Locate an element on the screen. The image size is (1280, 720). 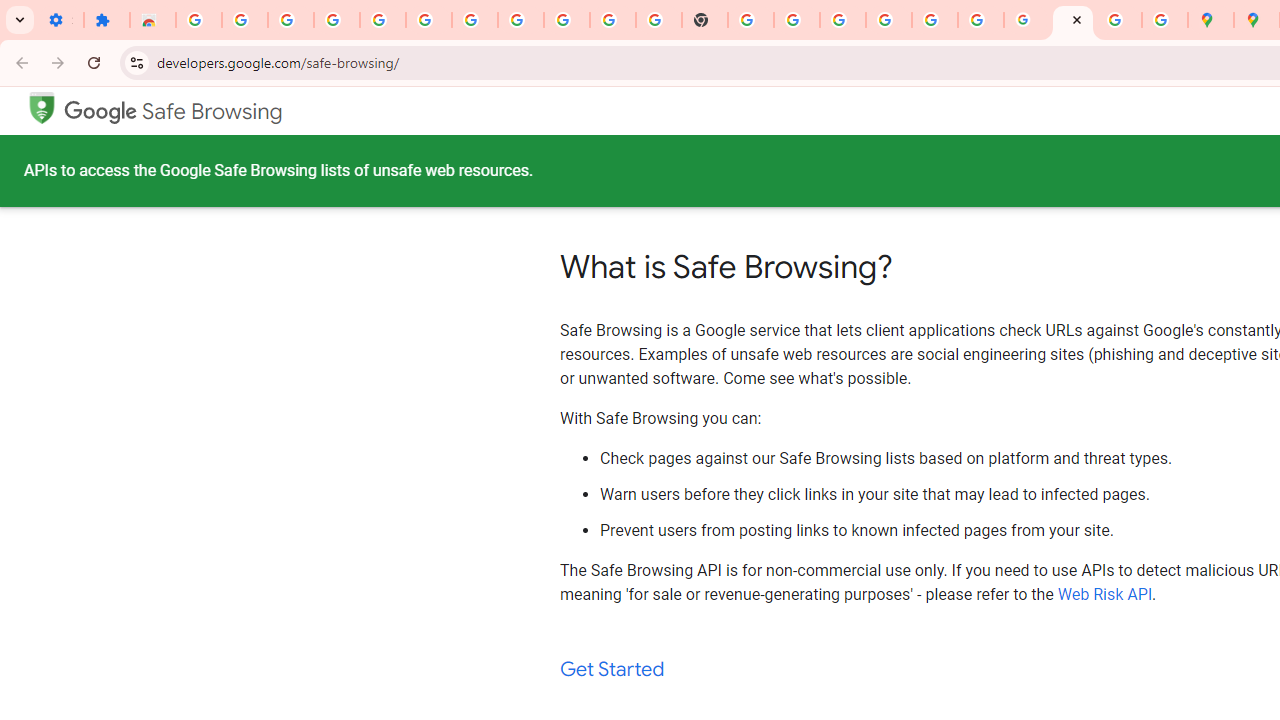
Settings - On startup is located at coordinates (60, 20).